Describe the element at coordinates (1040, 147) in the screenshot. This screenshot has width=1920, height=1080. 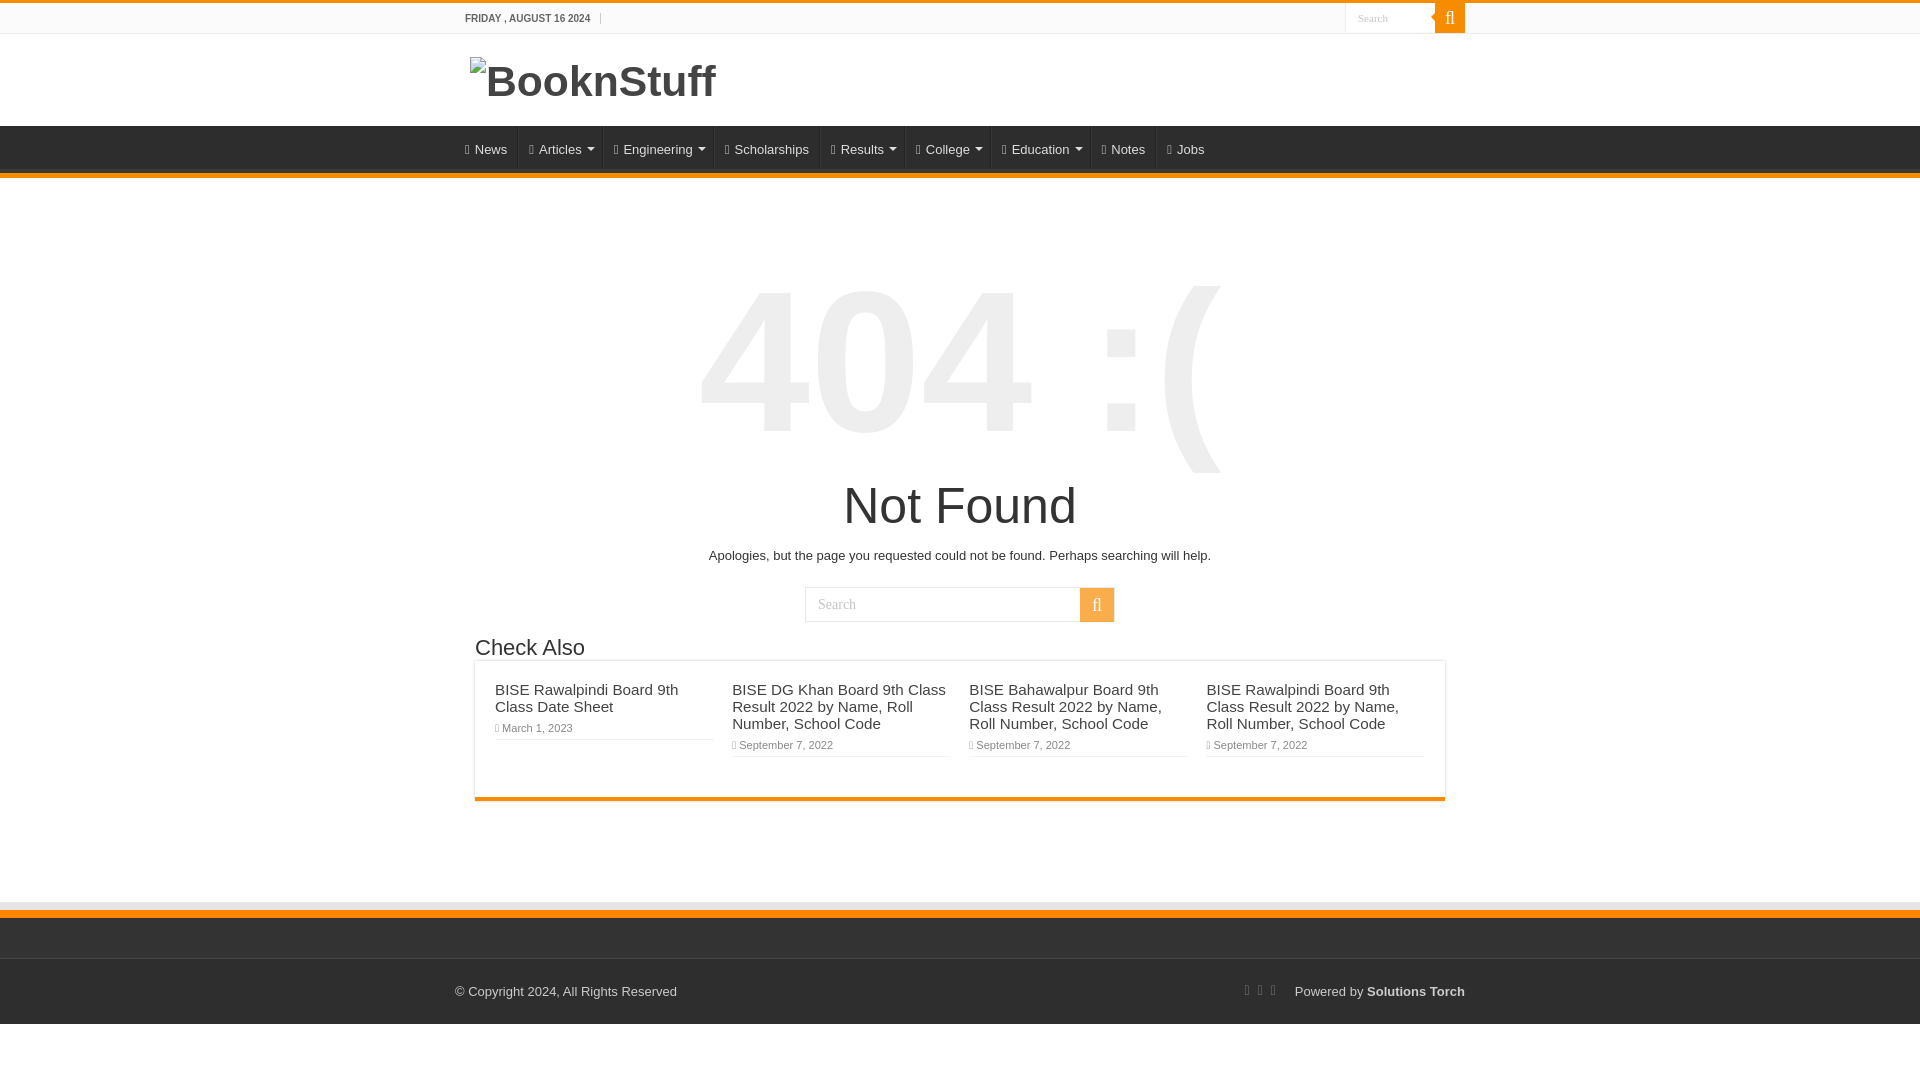
I see `Education` at that location.